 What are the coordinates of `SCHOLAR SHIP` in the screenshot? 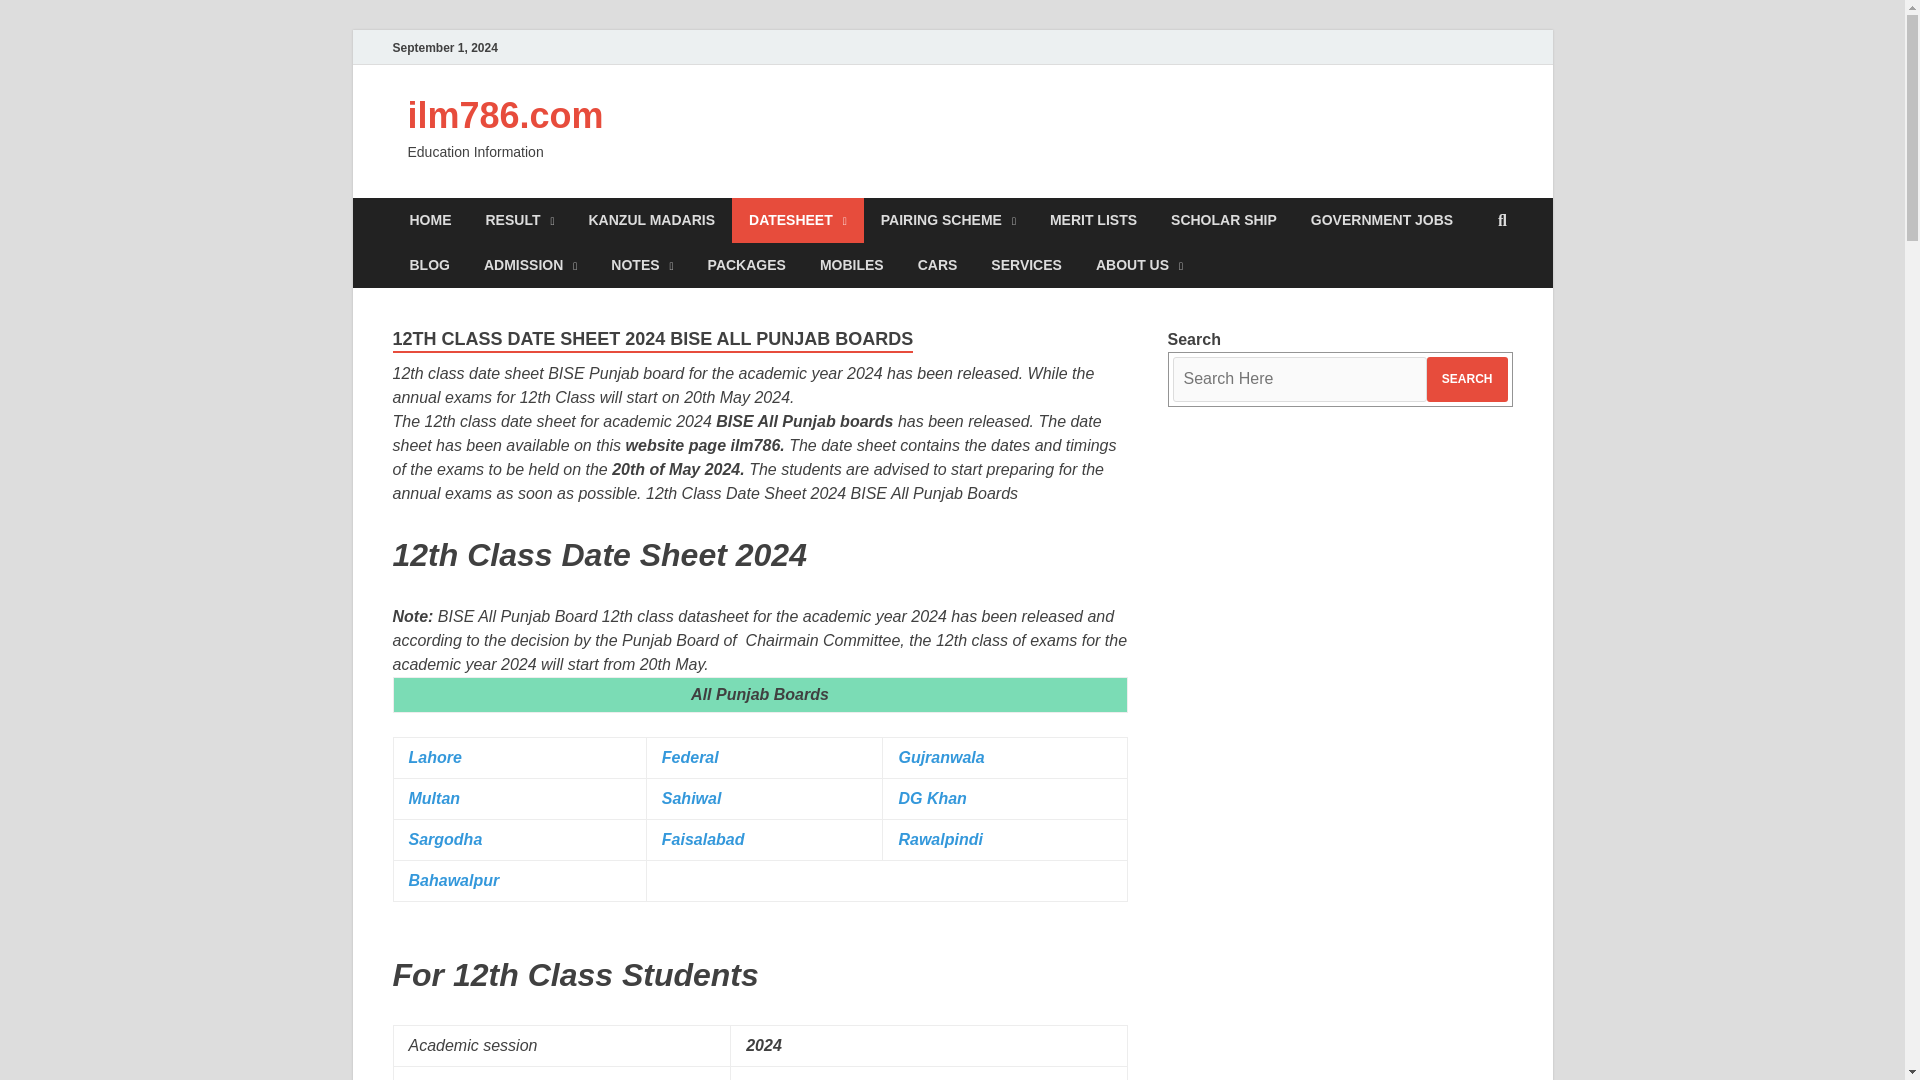 It's located at (1224, 220).